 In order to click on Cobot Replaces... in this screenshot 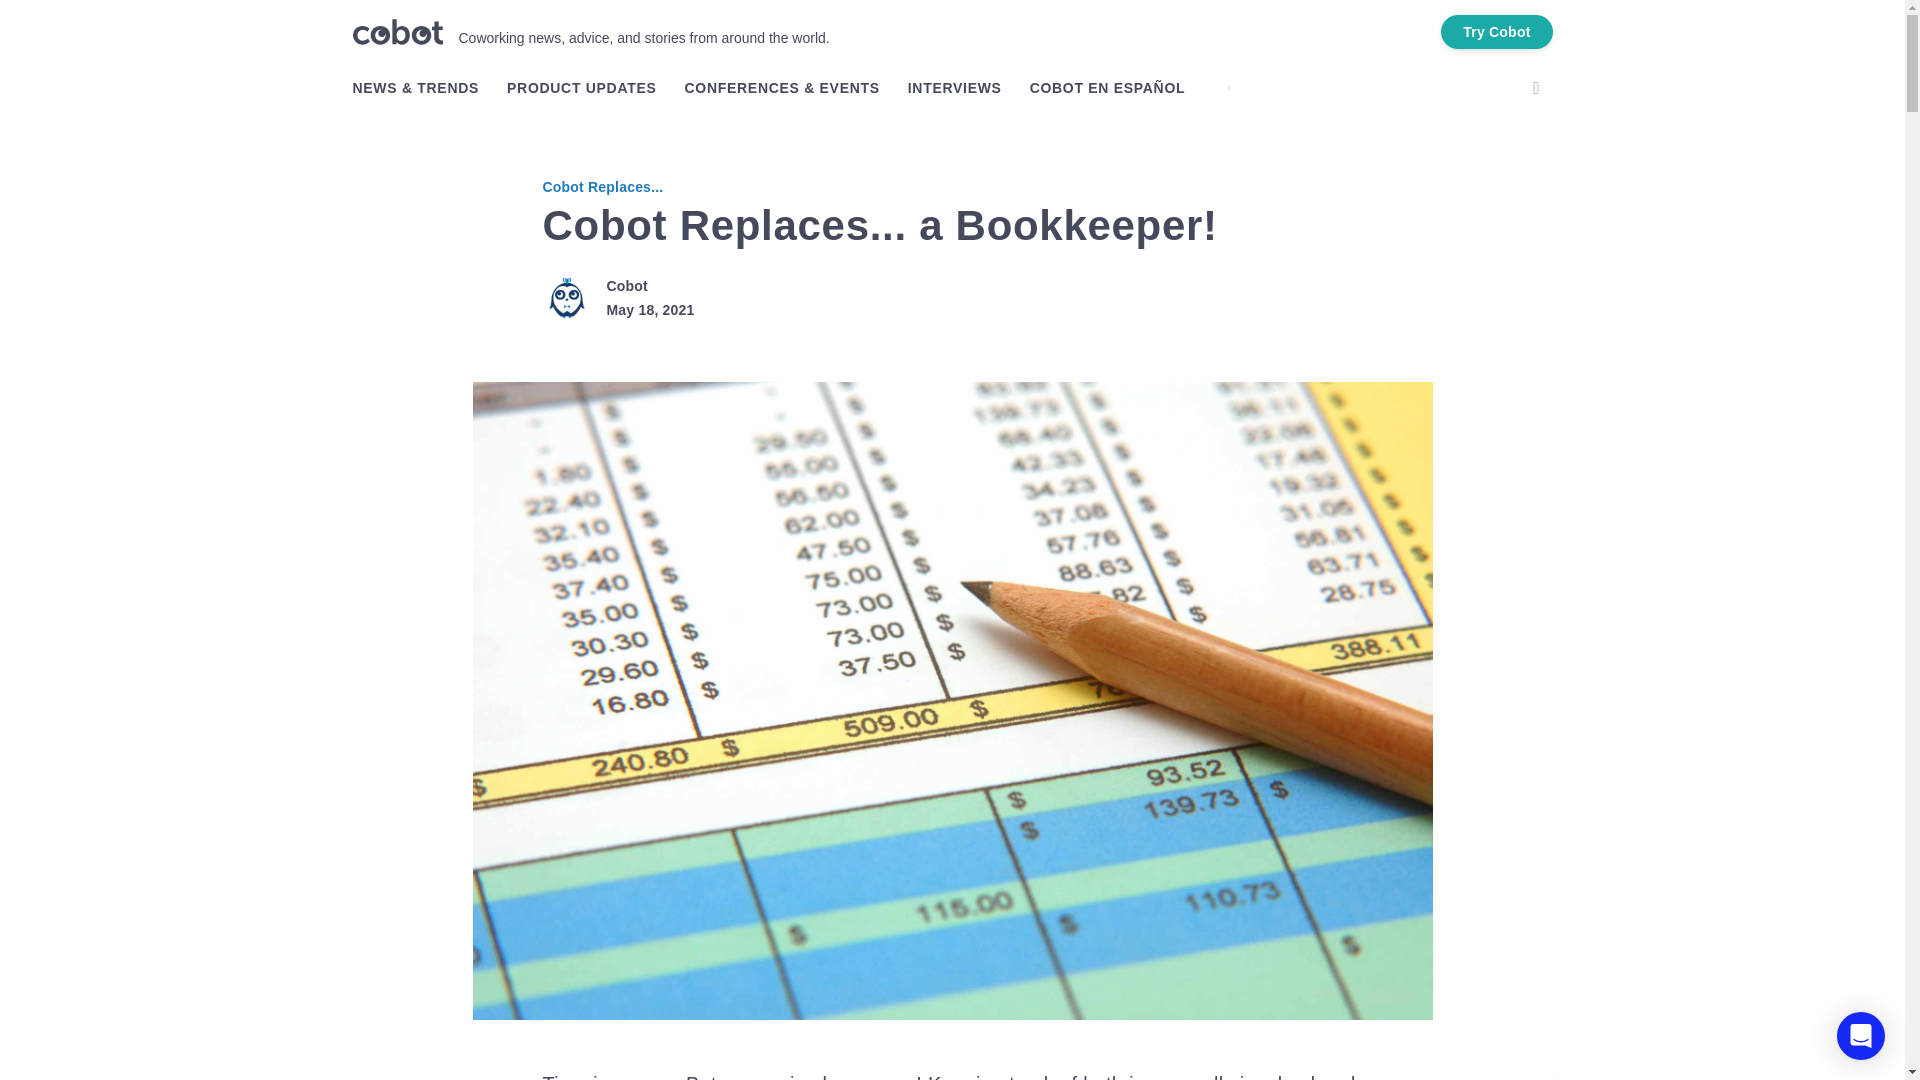, I will do `click(602, 187)`.